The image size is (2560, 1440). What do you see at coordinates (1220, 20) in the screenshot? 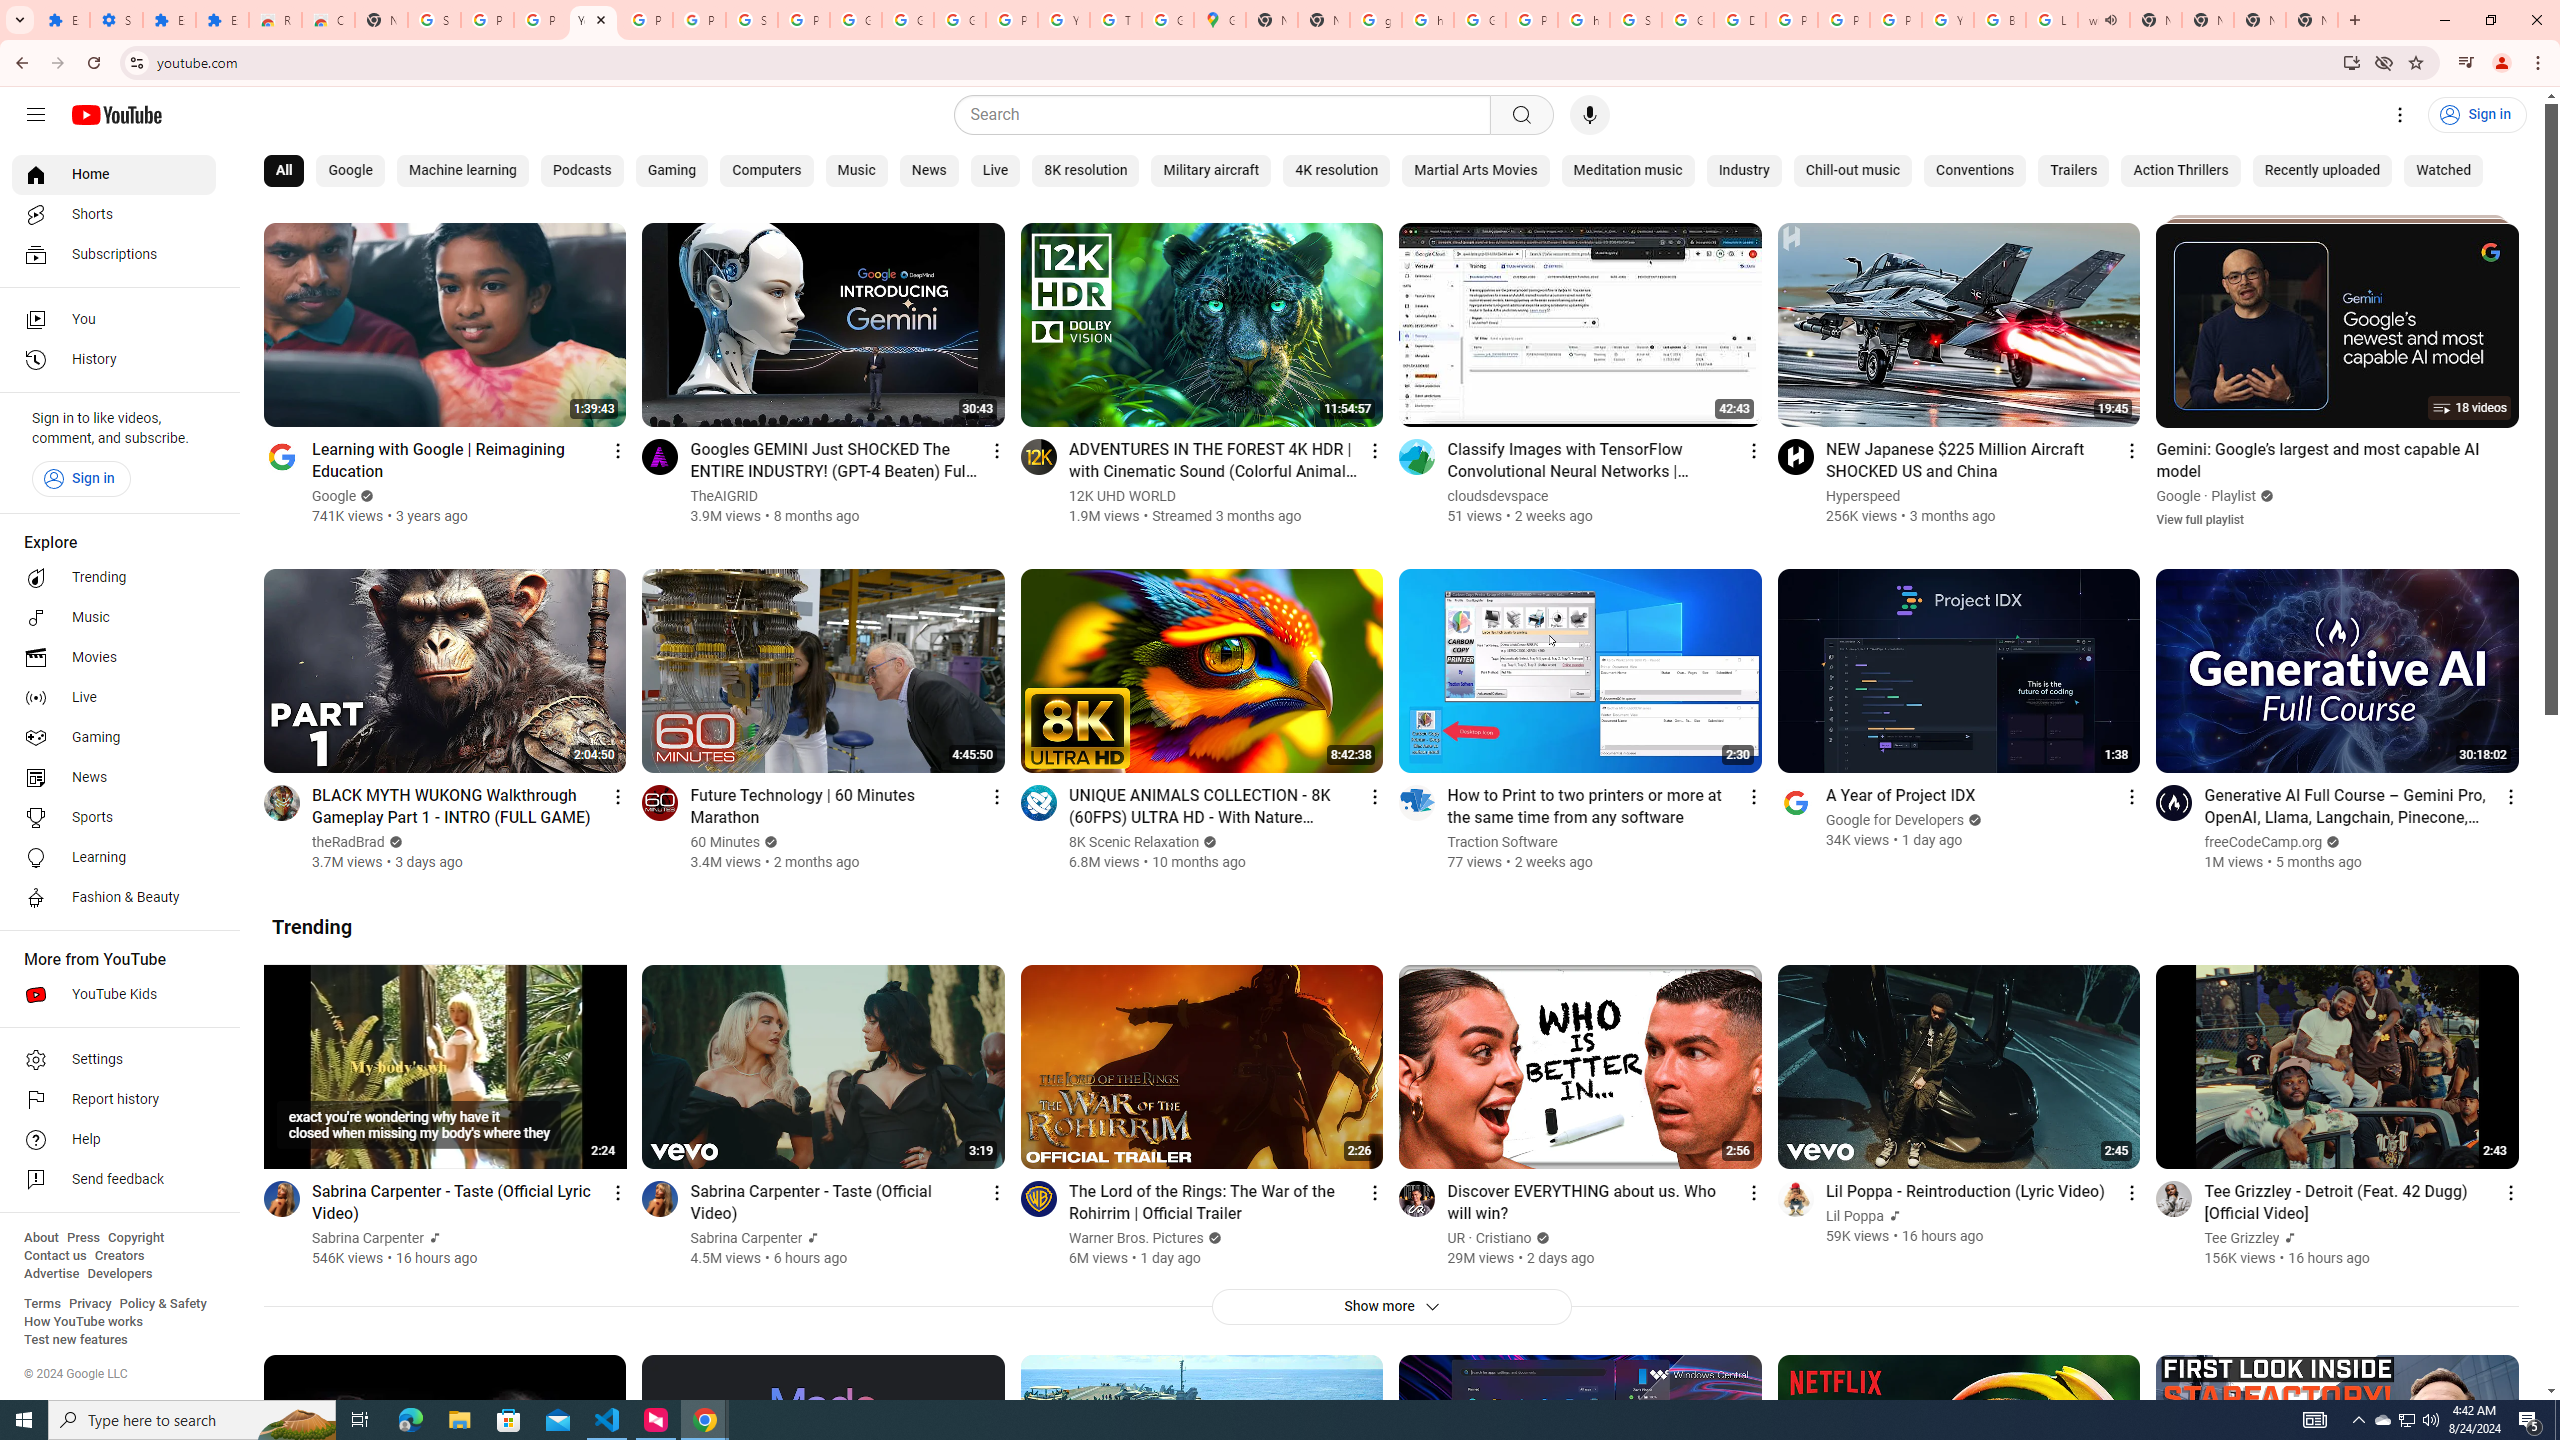
I see `Google Maps` at bounding box center [1220, 20].